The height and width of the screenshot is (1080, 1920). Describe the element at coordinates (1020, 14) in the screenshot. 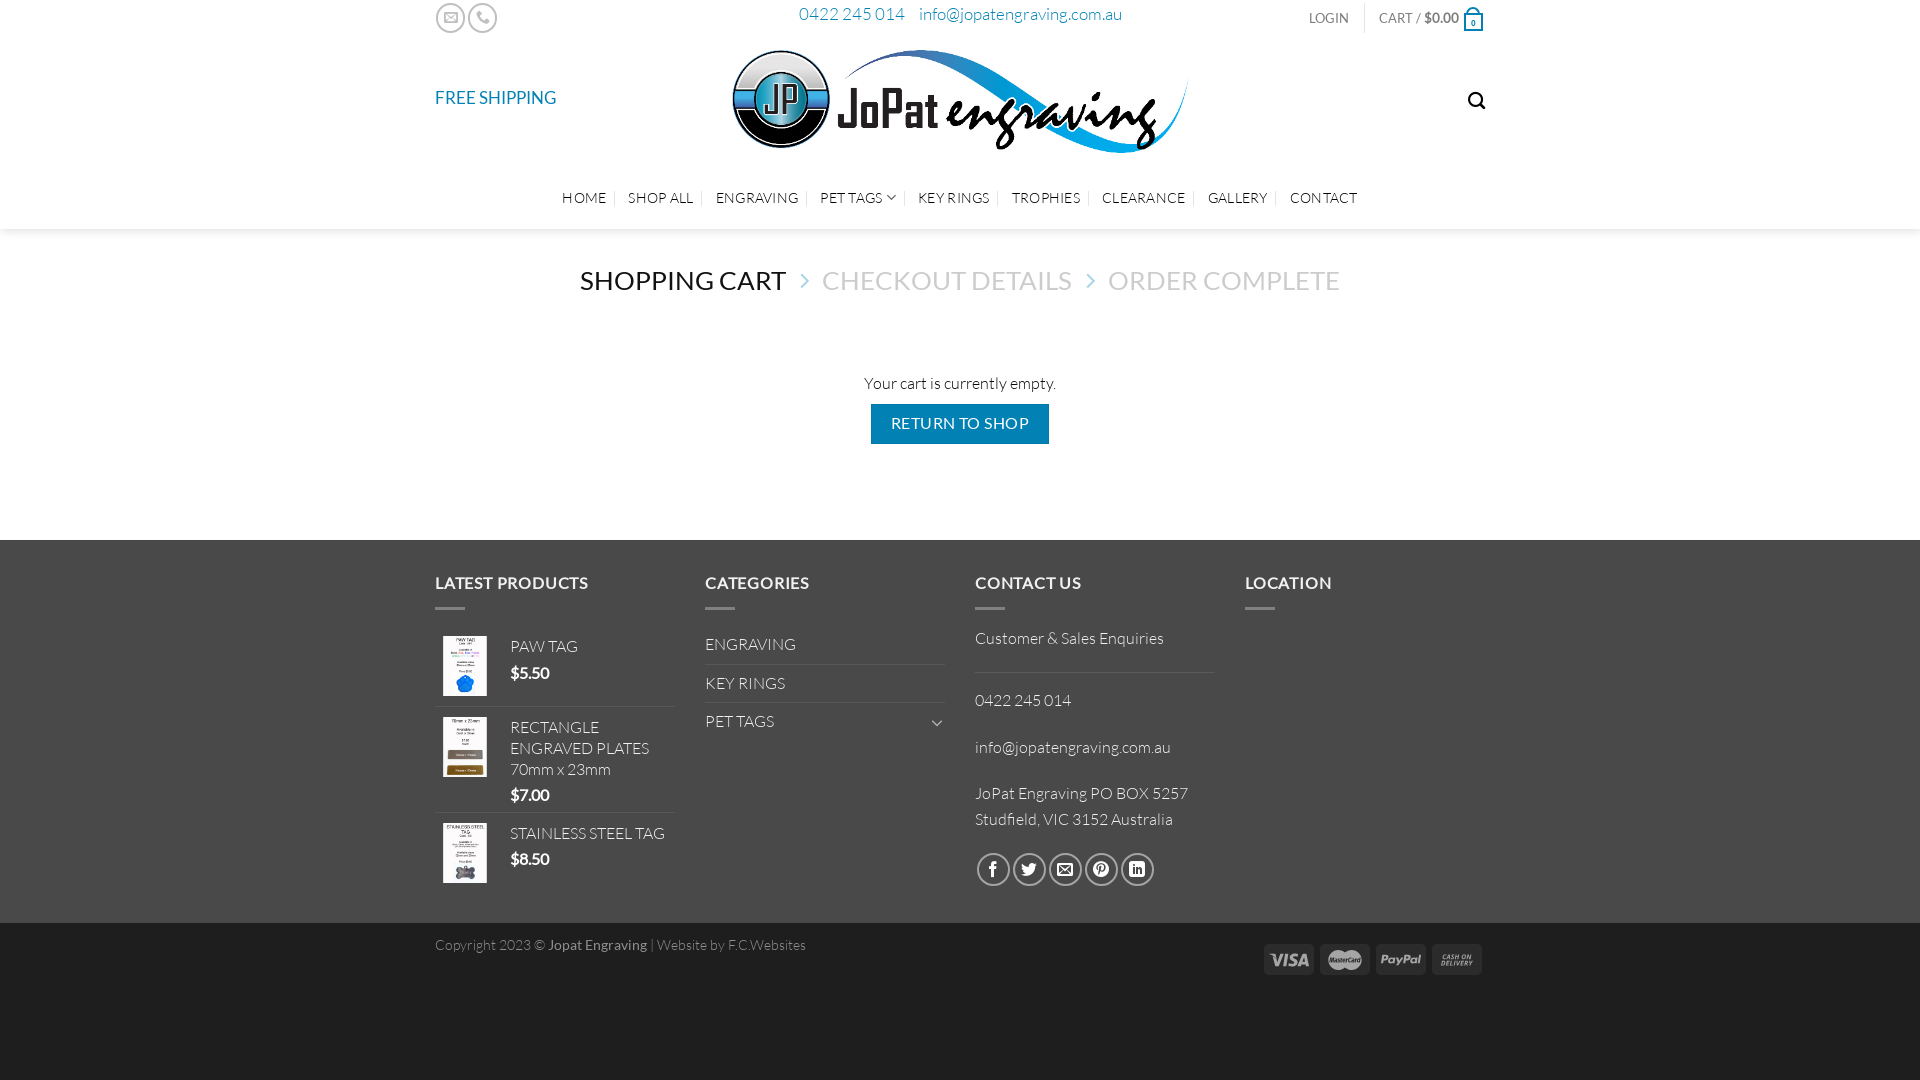

I see `info@jopatengraving.com.au` at that location.